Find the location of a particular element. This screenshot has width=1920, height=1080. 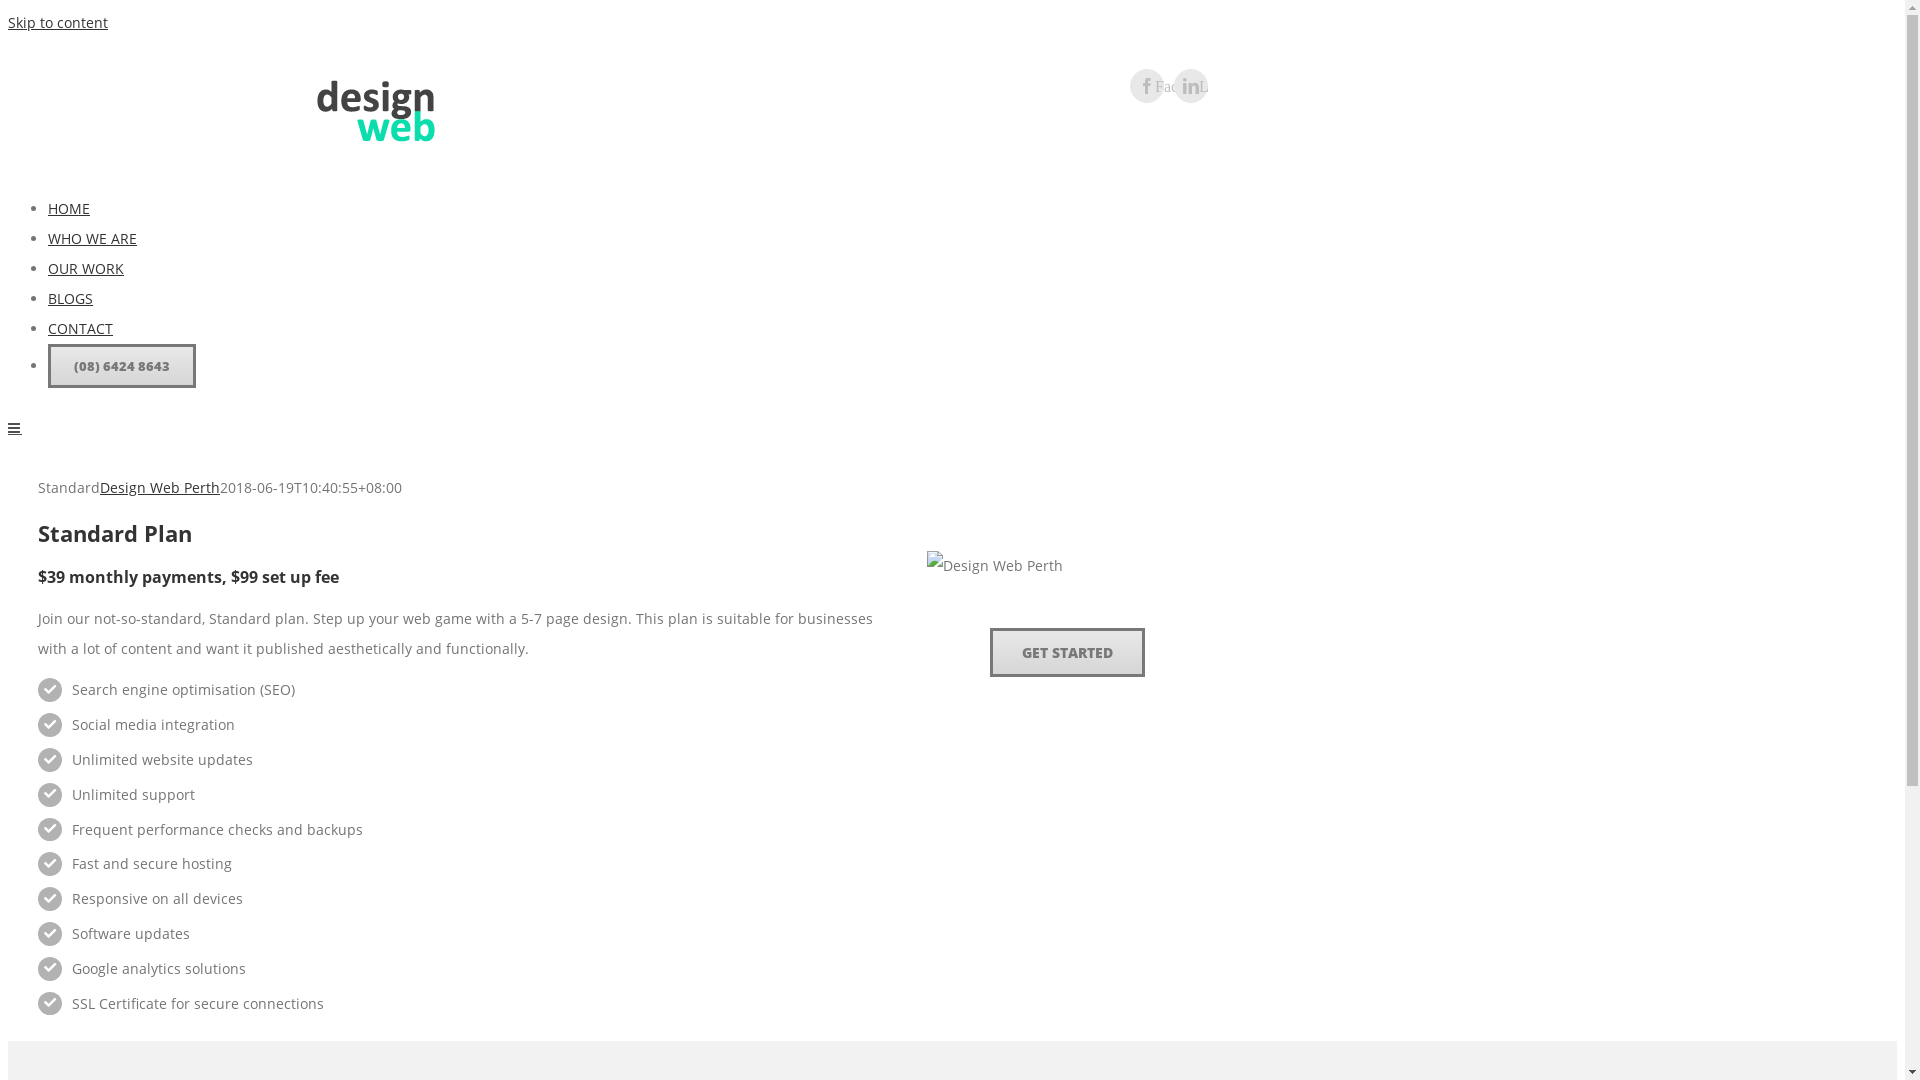

BLOGS is located at coordinates (70, 298).